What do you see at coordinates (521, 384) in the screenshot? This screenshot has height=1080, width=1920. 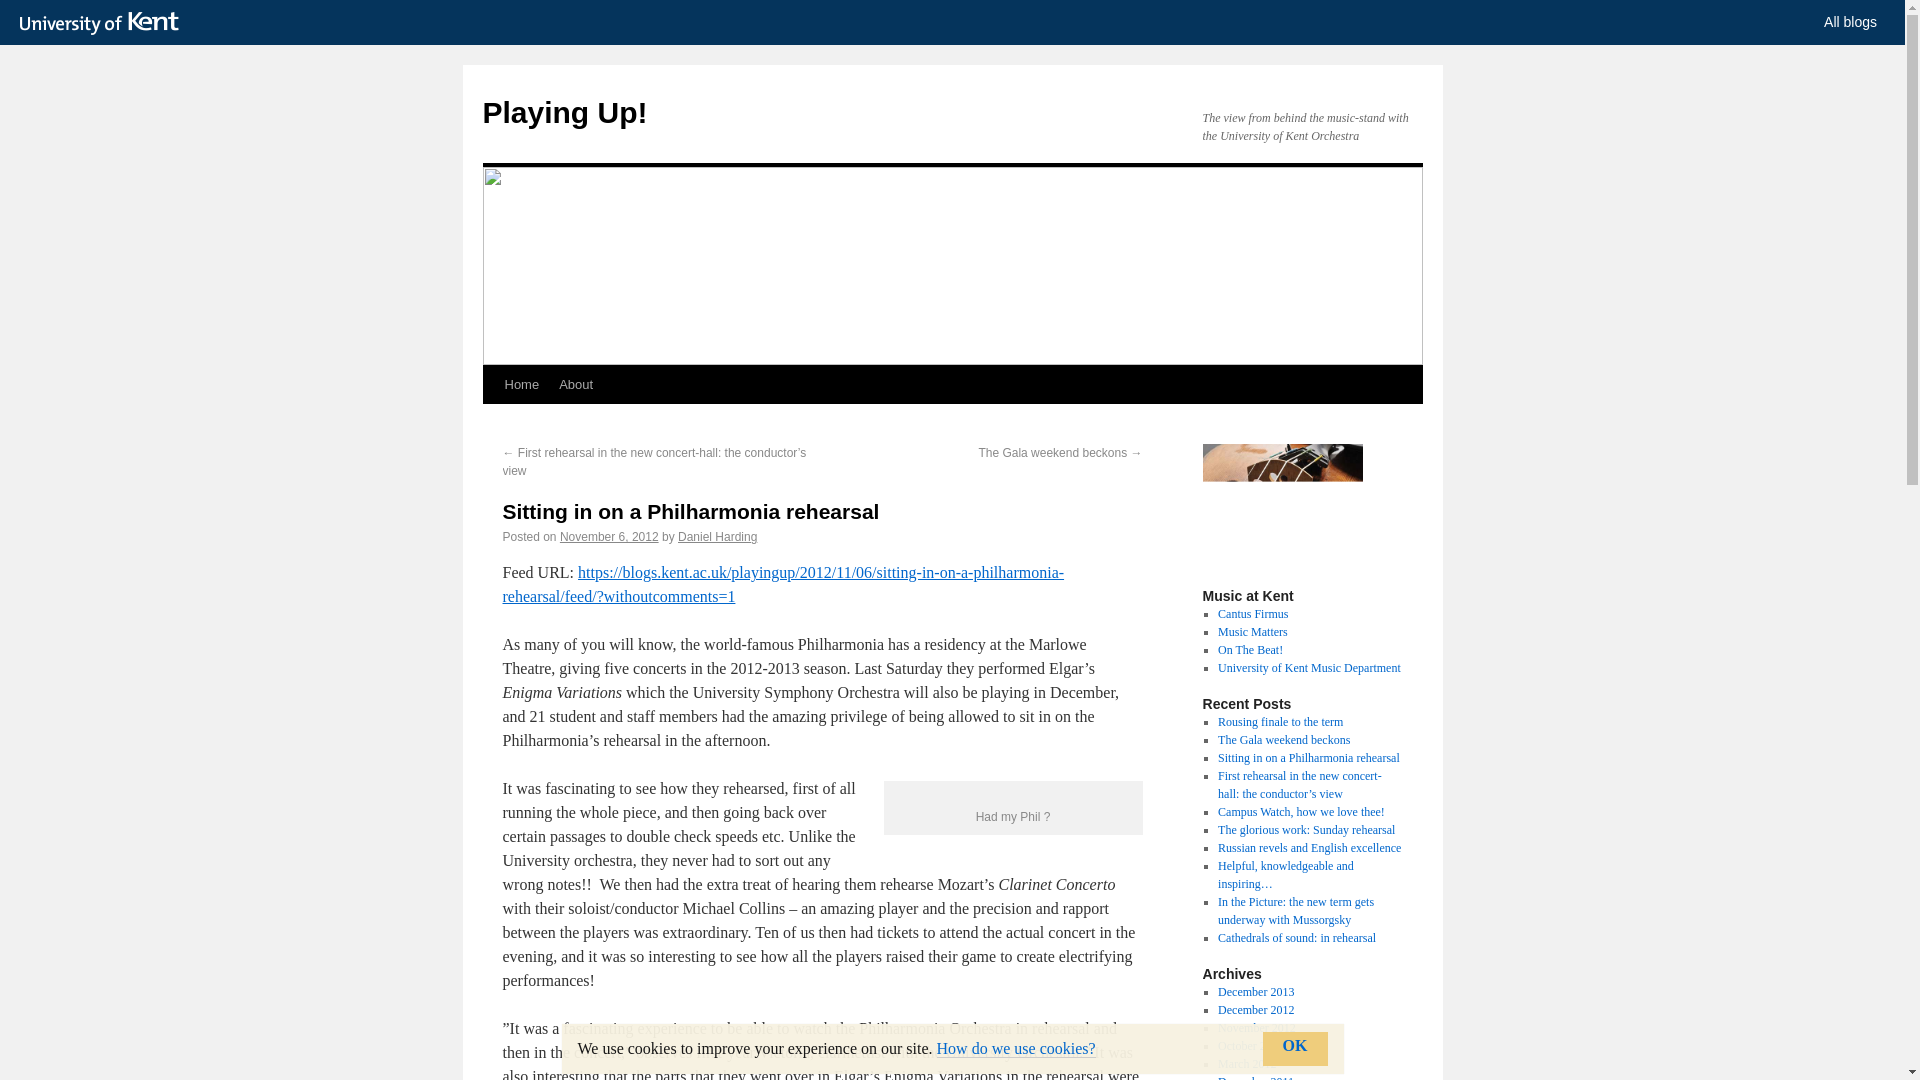 I see `Home` at bounding box center [521, 384].